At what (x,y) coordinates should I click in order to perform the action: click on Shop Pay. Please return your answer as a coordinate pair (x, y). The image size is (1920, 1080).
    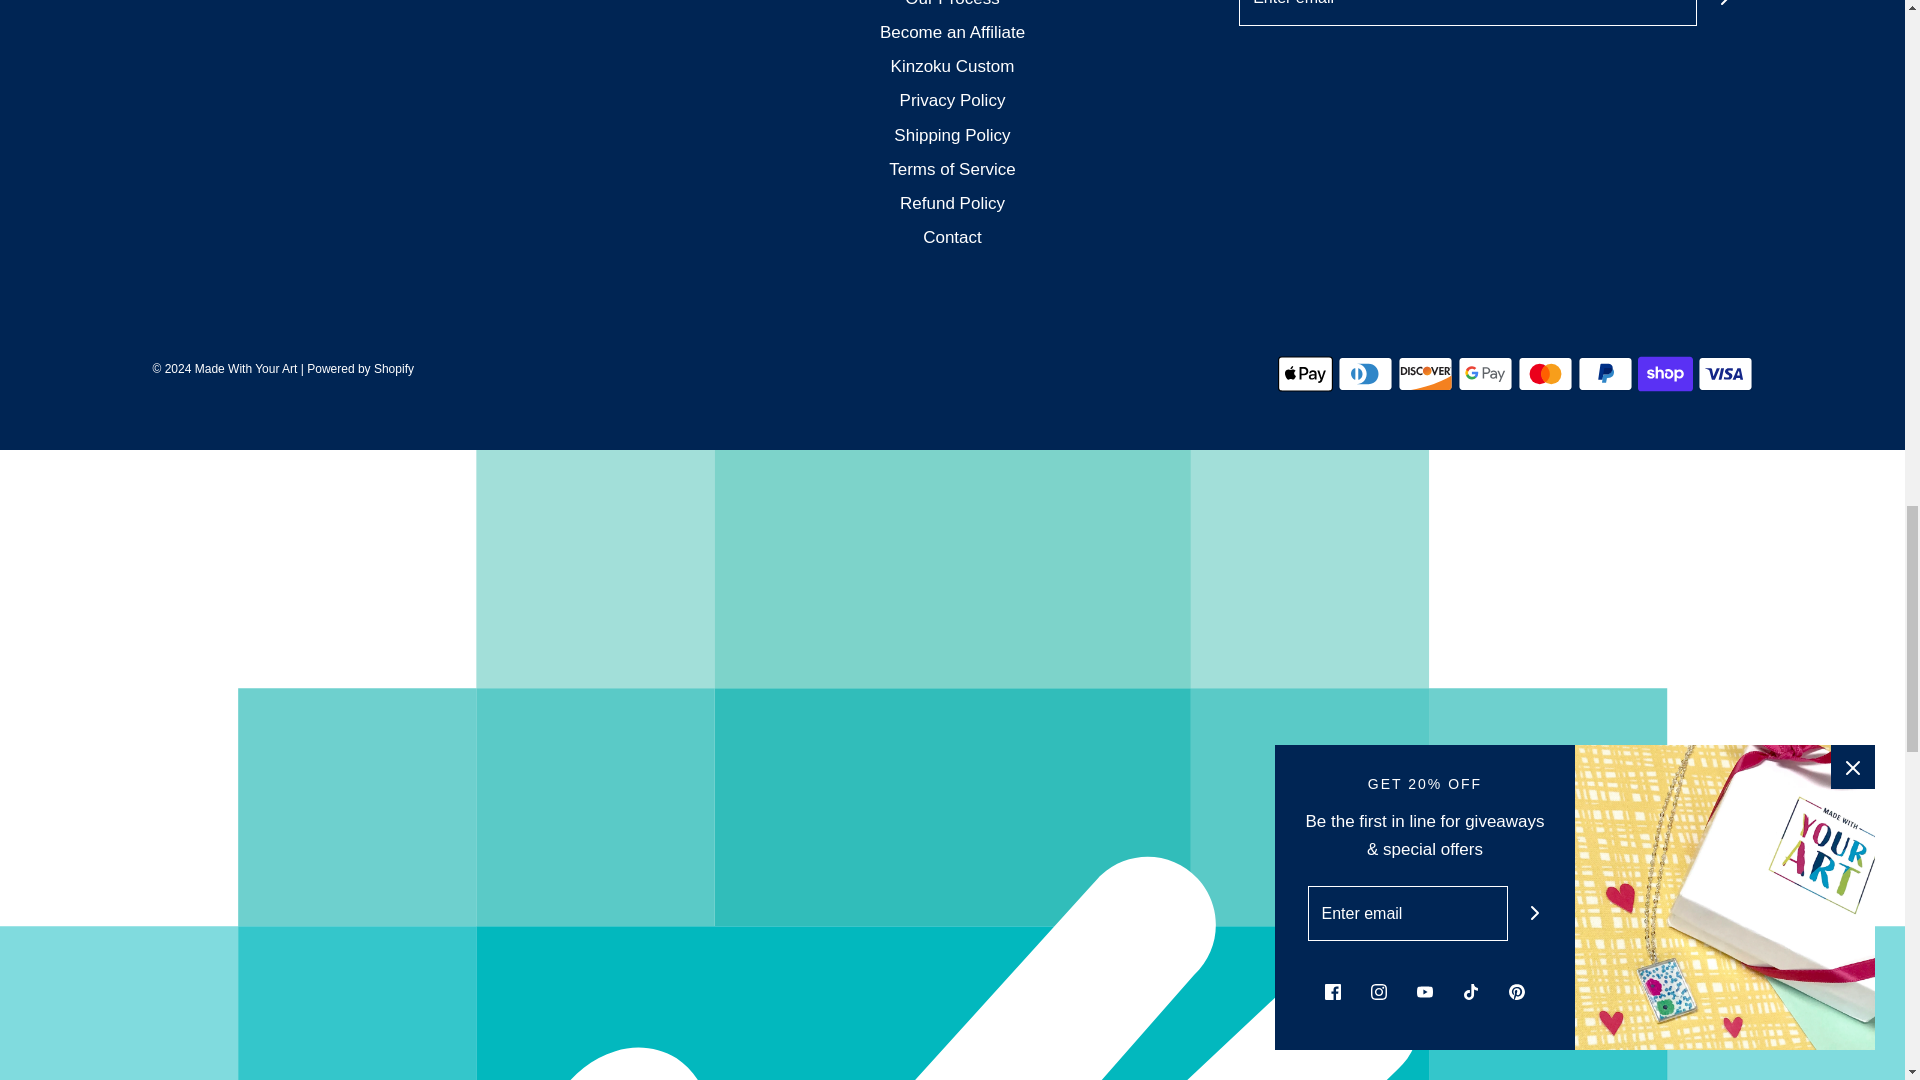
    Looking at the image, I should click on (1665, 374).